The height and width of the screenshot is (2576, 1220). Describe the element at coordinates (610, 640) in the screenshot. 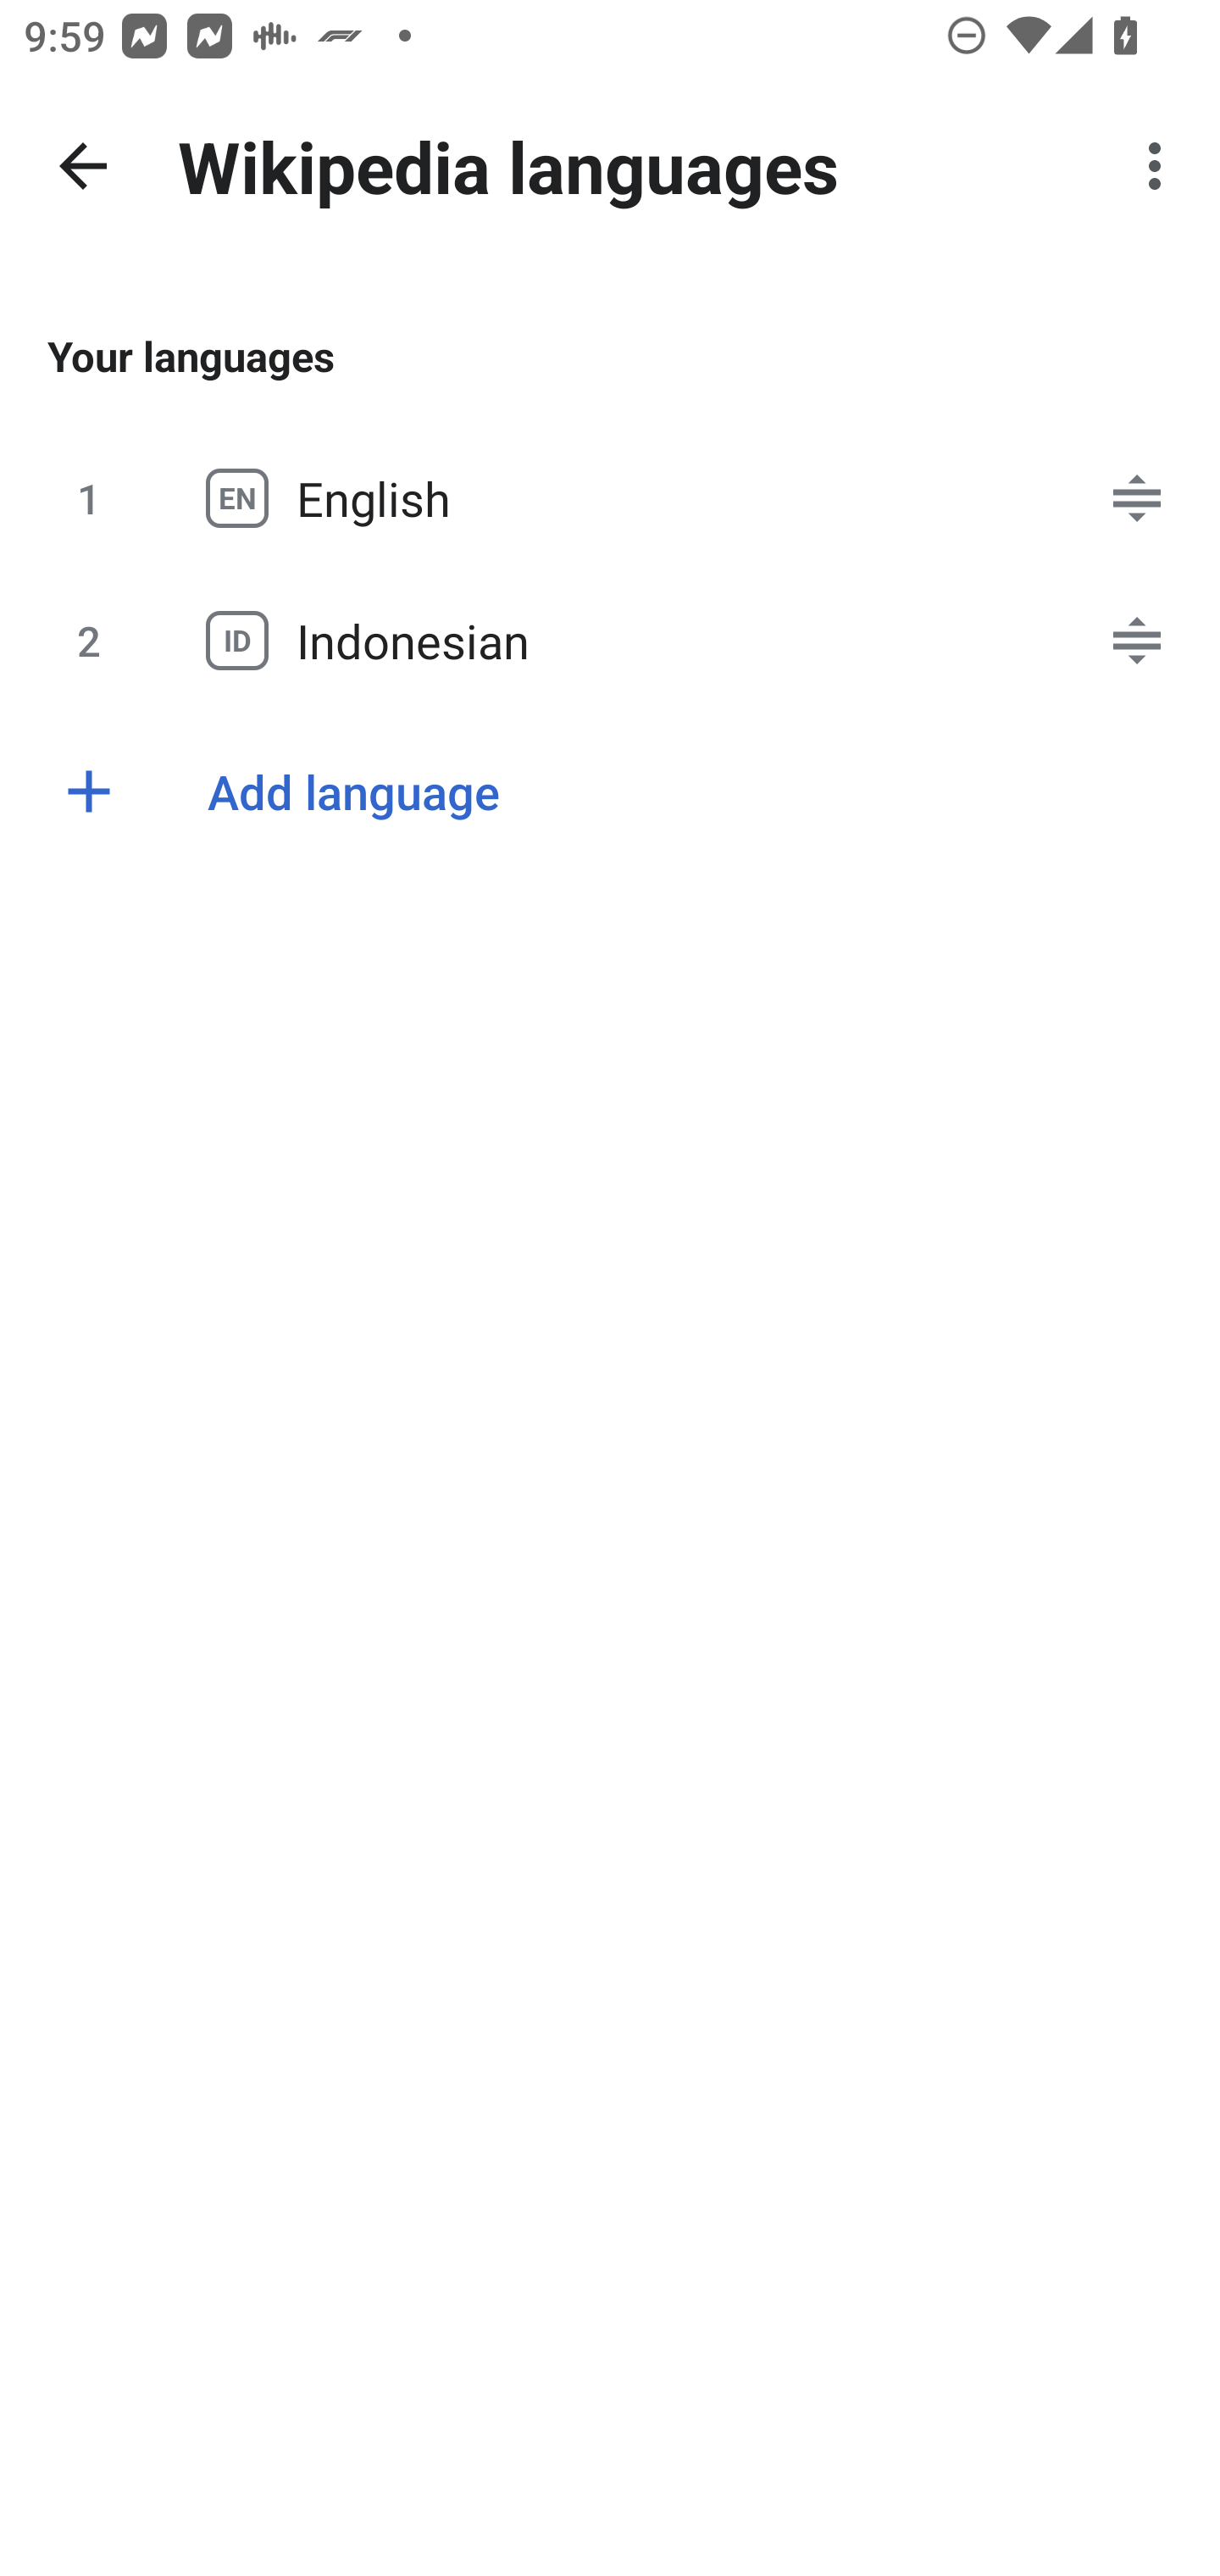

I see `2 ID Indonesian` at that location.